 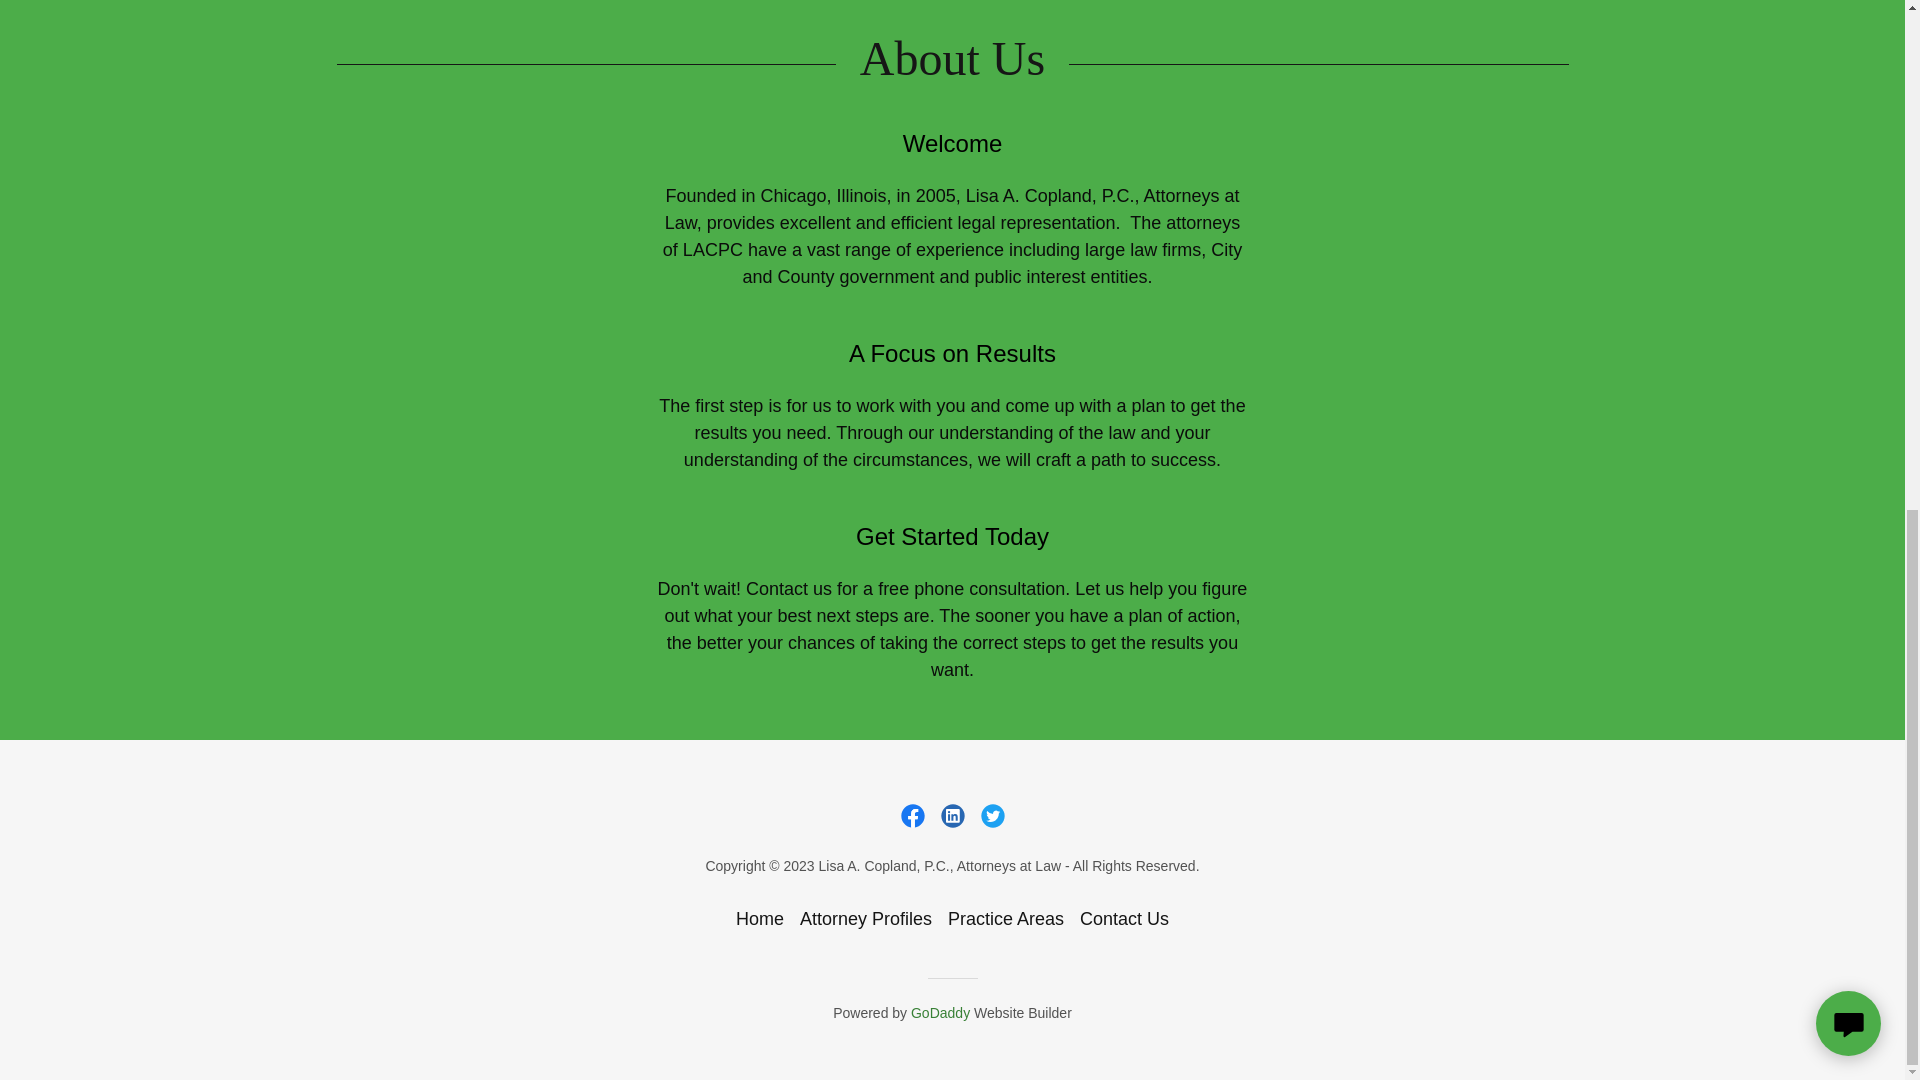 What do you see at coordinates (940, 1012) in the screenshot?
I see `GoDaddy` at bounding box center [940, 1012].